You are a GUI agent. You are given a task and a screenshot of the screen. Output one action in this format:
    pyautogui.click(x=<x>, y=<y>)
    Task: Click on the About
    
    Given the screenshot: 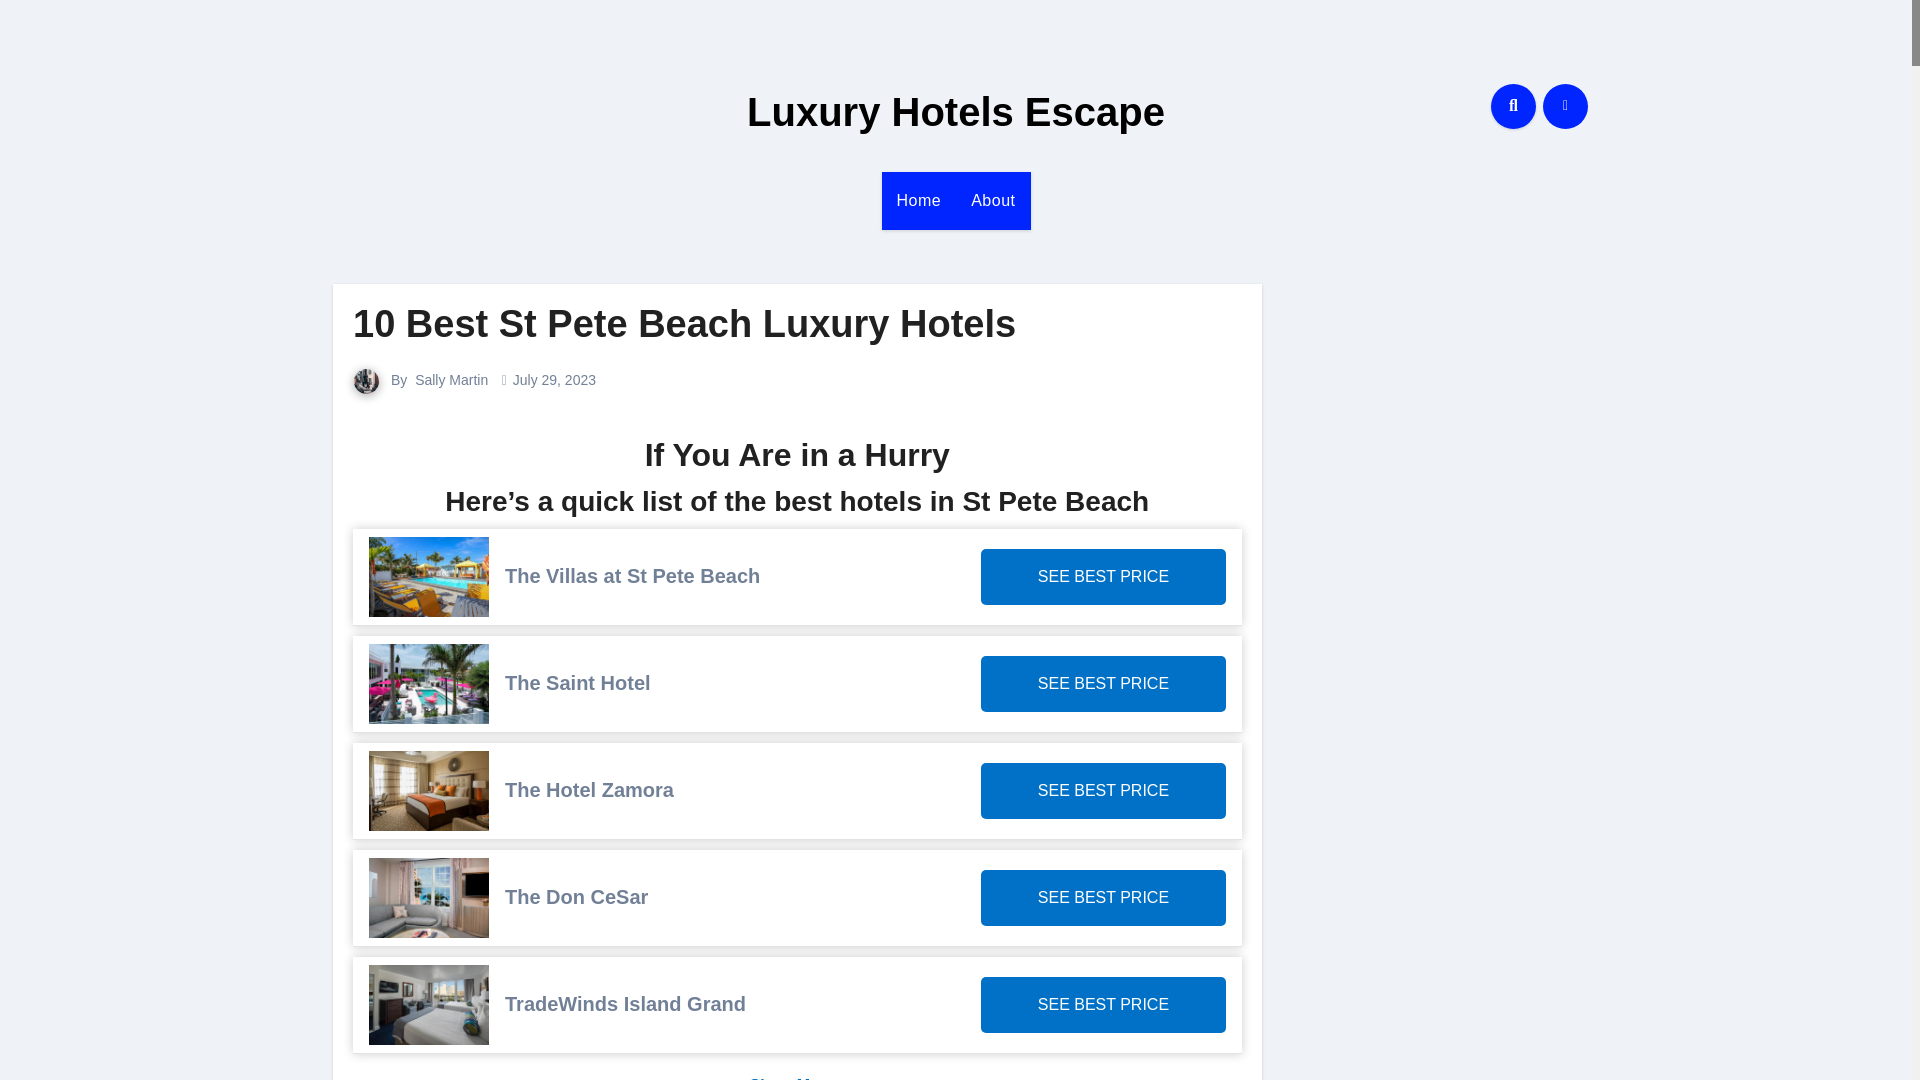 What is the action you would take?
    pyautogui.click(x=992, y=200)
    